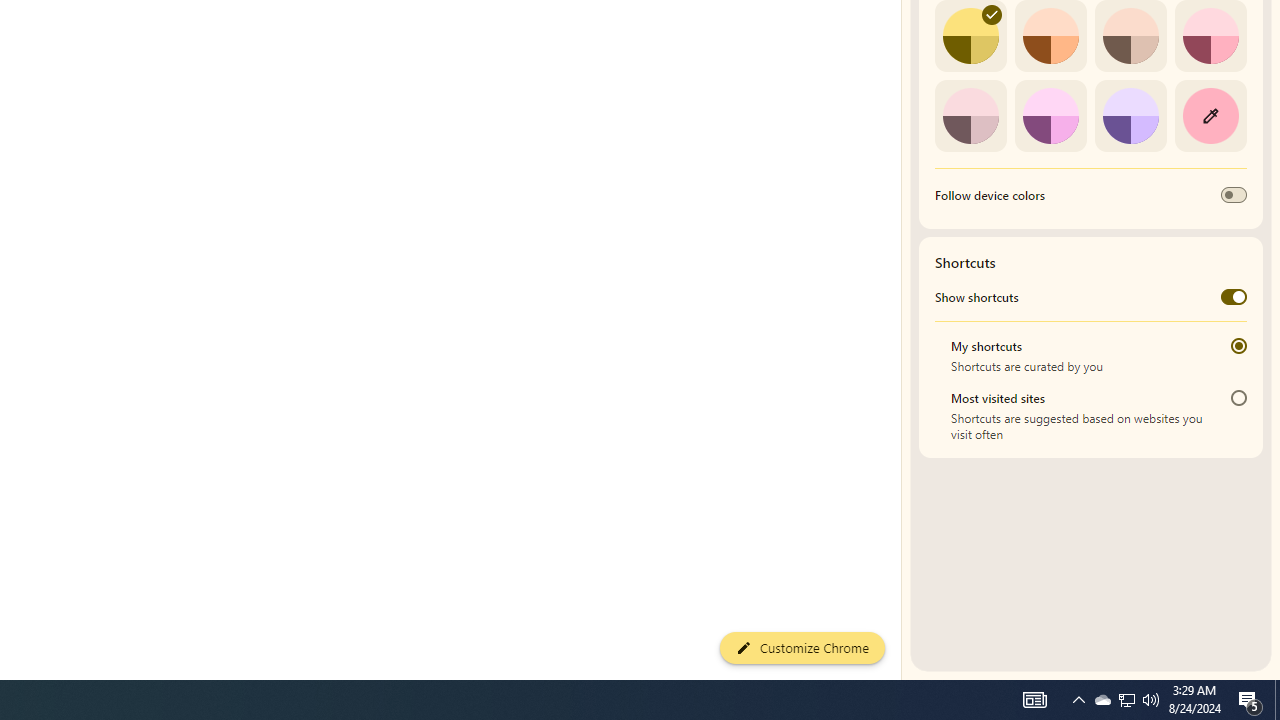 Image resolution: width=1280 pixels, height=720 pixels. I want to click on Rose, so click(1210, 36).